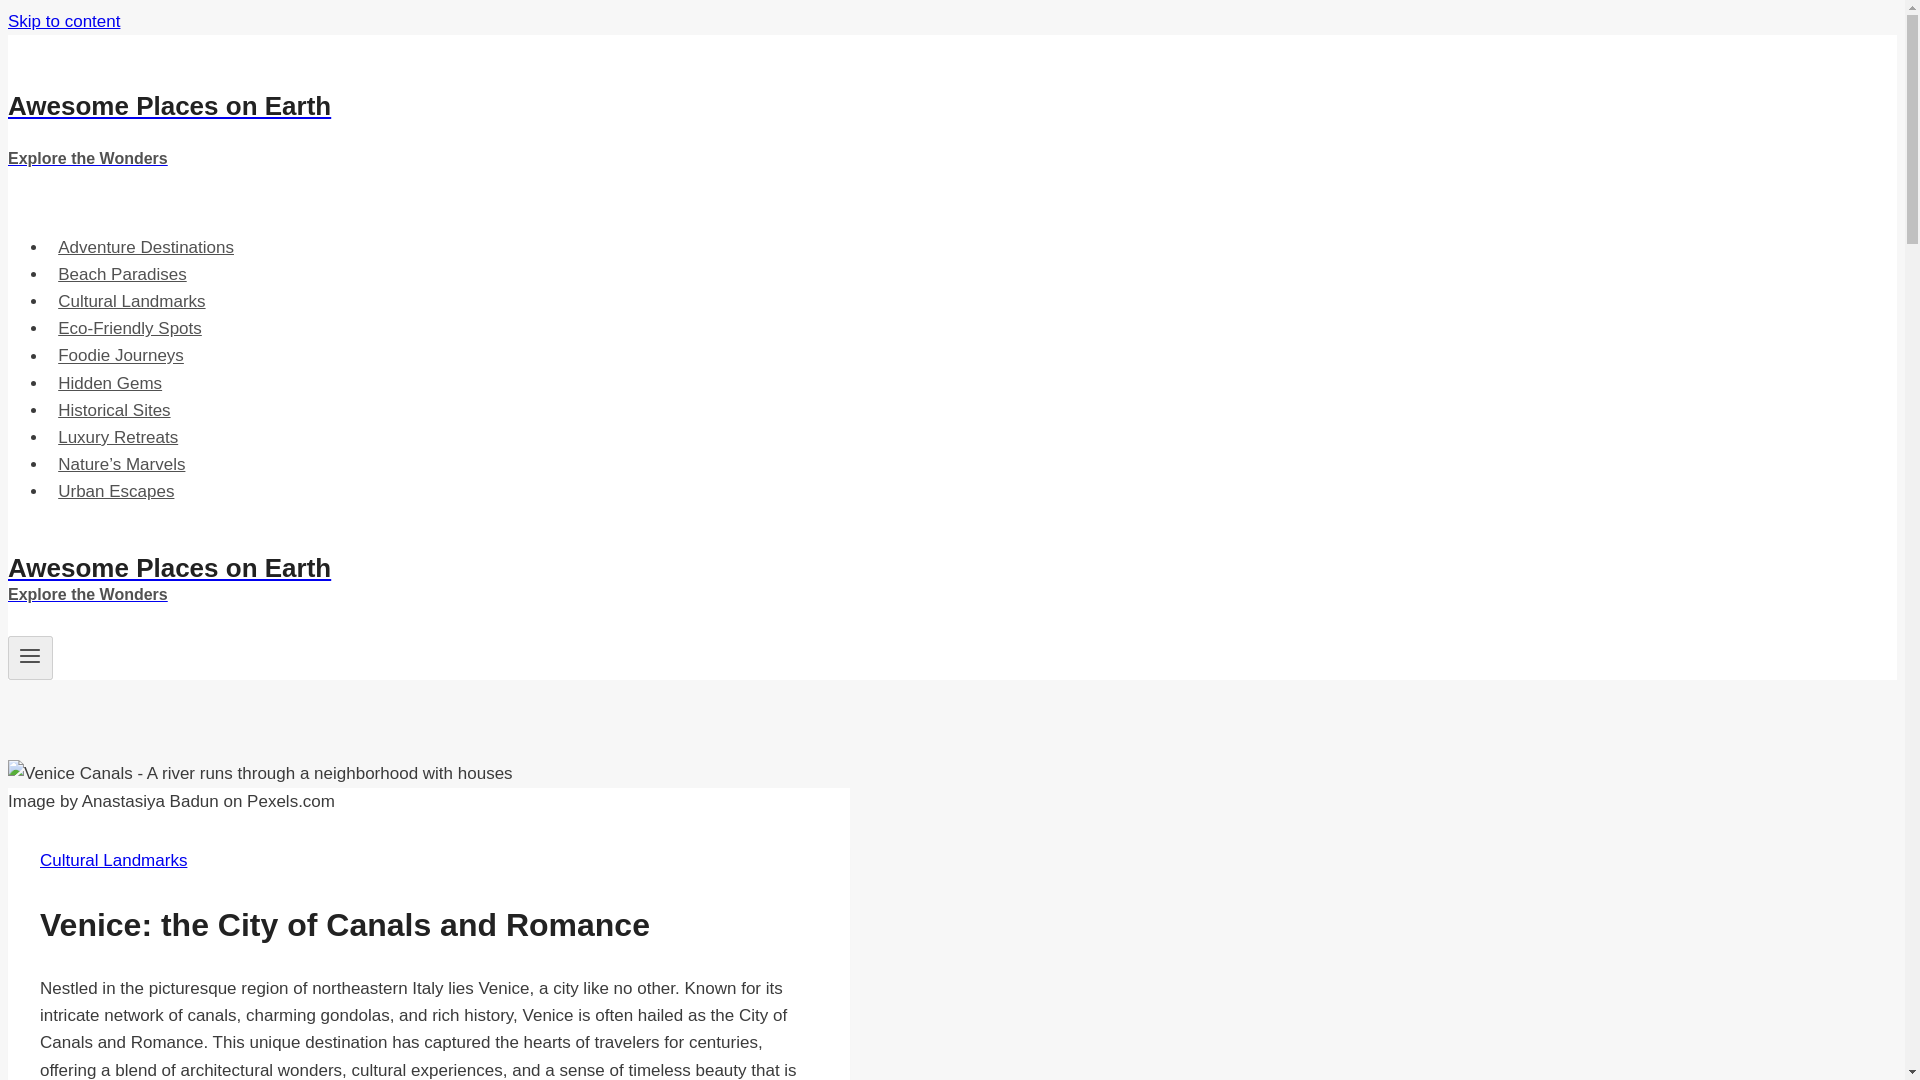 This screenshot has width=1920, height=1080. Describe the element at coordinates (118, 436) in the screenshot. I see `Luxury Retreats` at that location.